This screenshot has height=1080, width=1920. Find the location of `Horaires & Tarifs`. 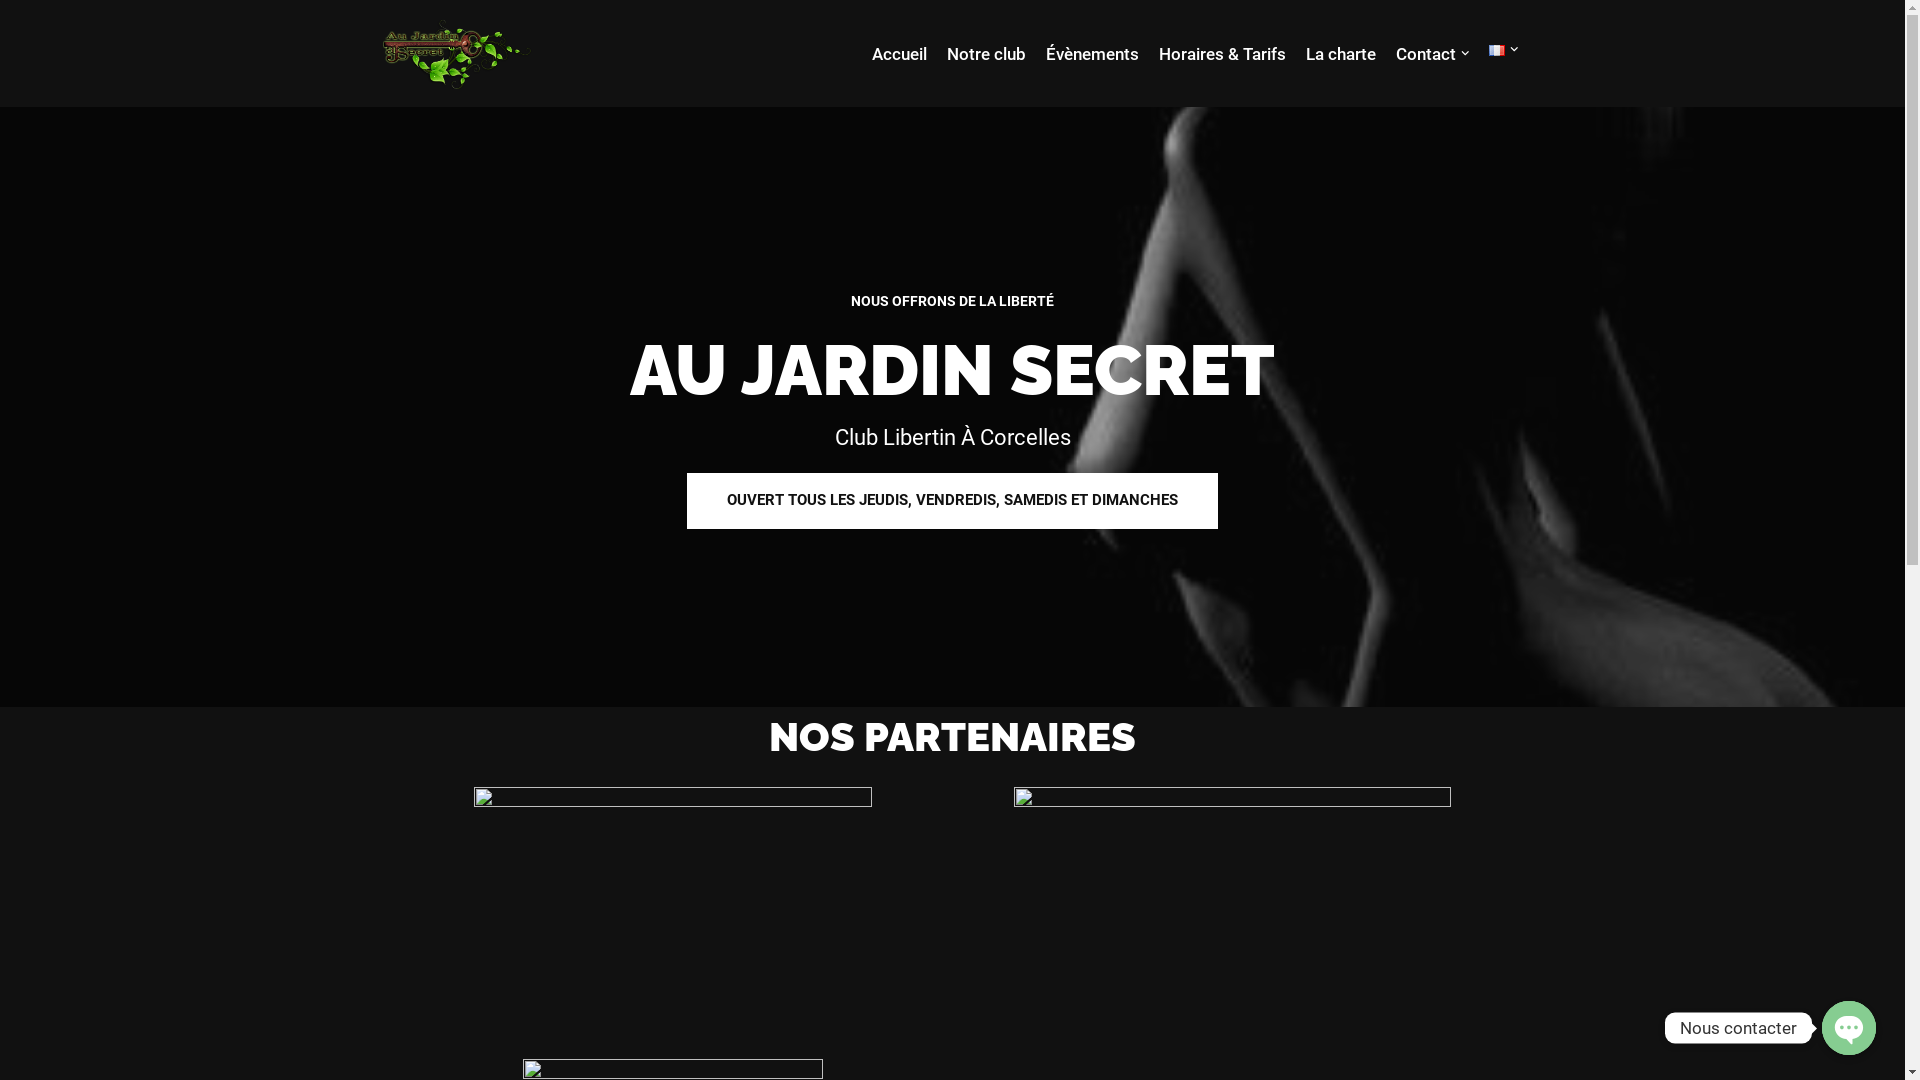

Horaires & Tarifs is located at coordinates (1222, 54).